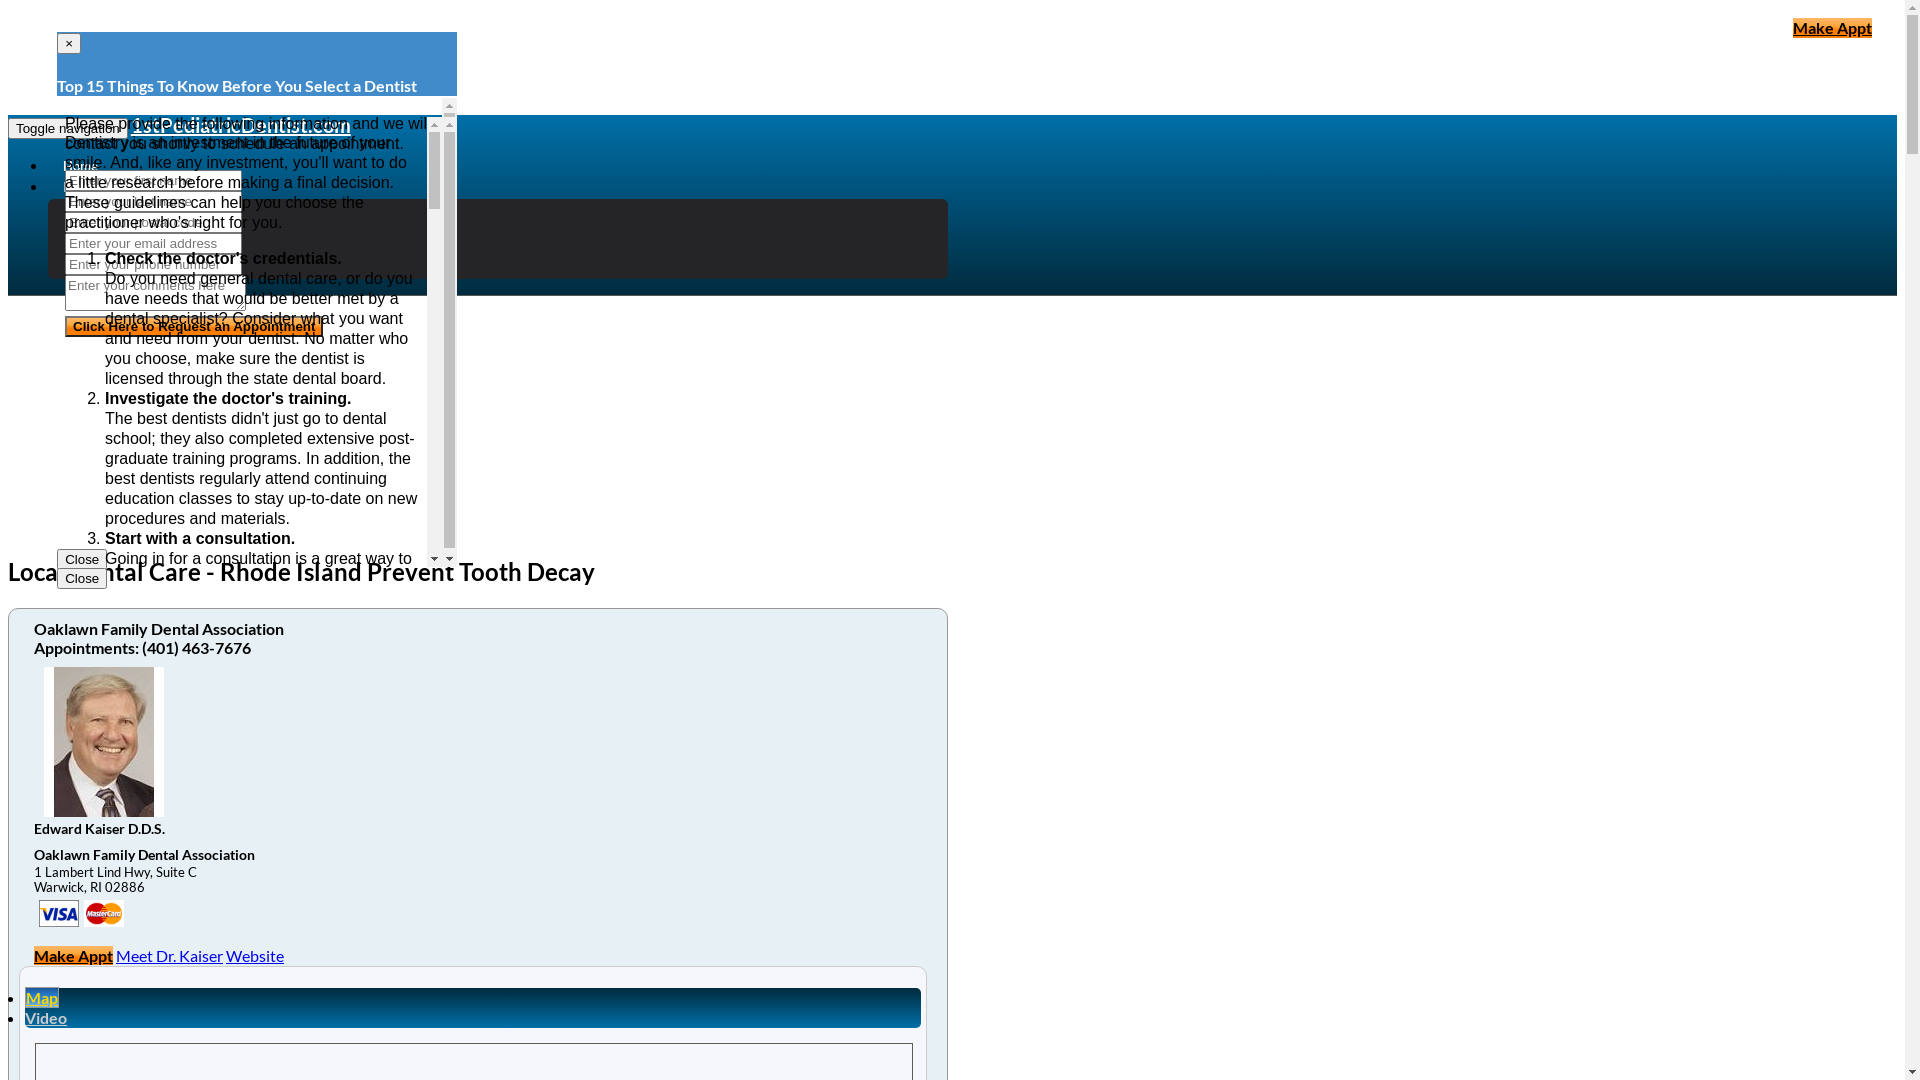 The height and width of the screenshot is (1080, 1920). What do you see at coordinates (80, 166) in the screenshot?
I see `Home` at bounding box center [80, 166].